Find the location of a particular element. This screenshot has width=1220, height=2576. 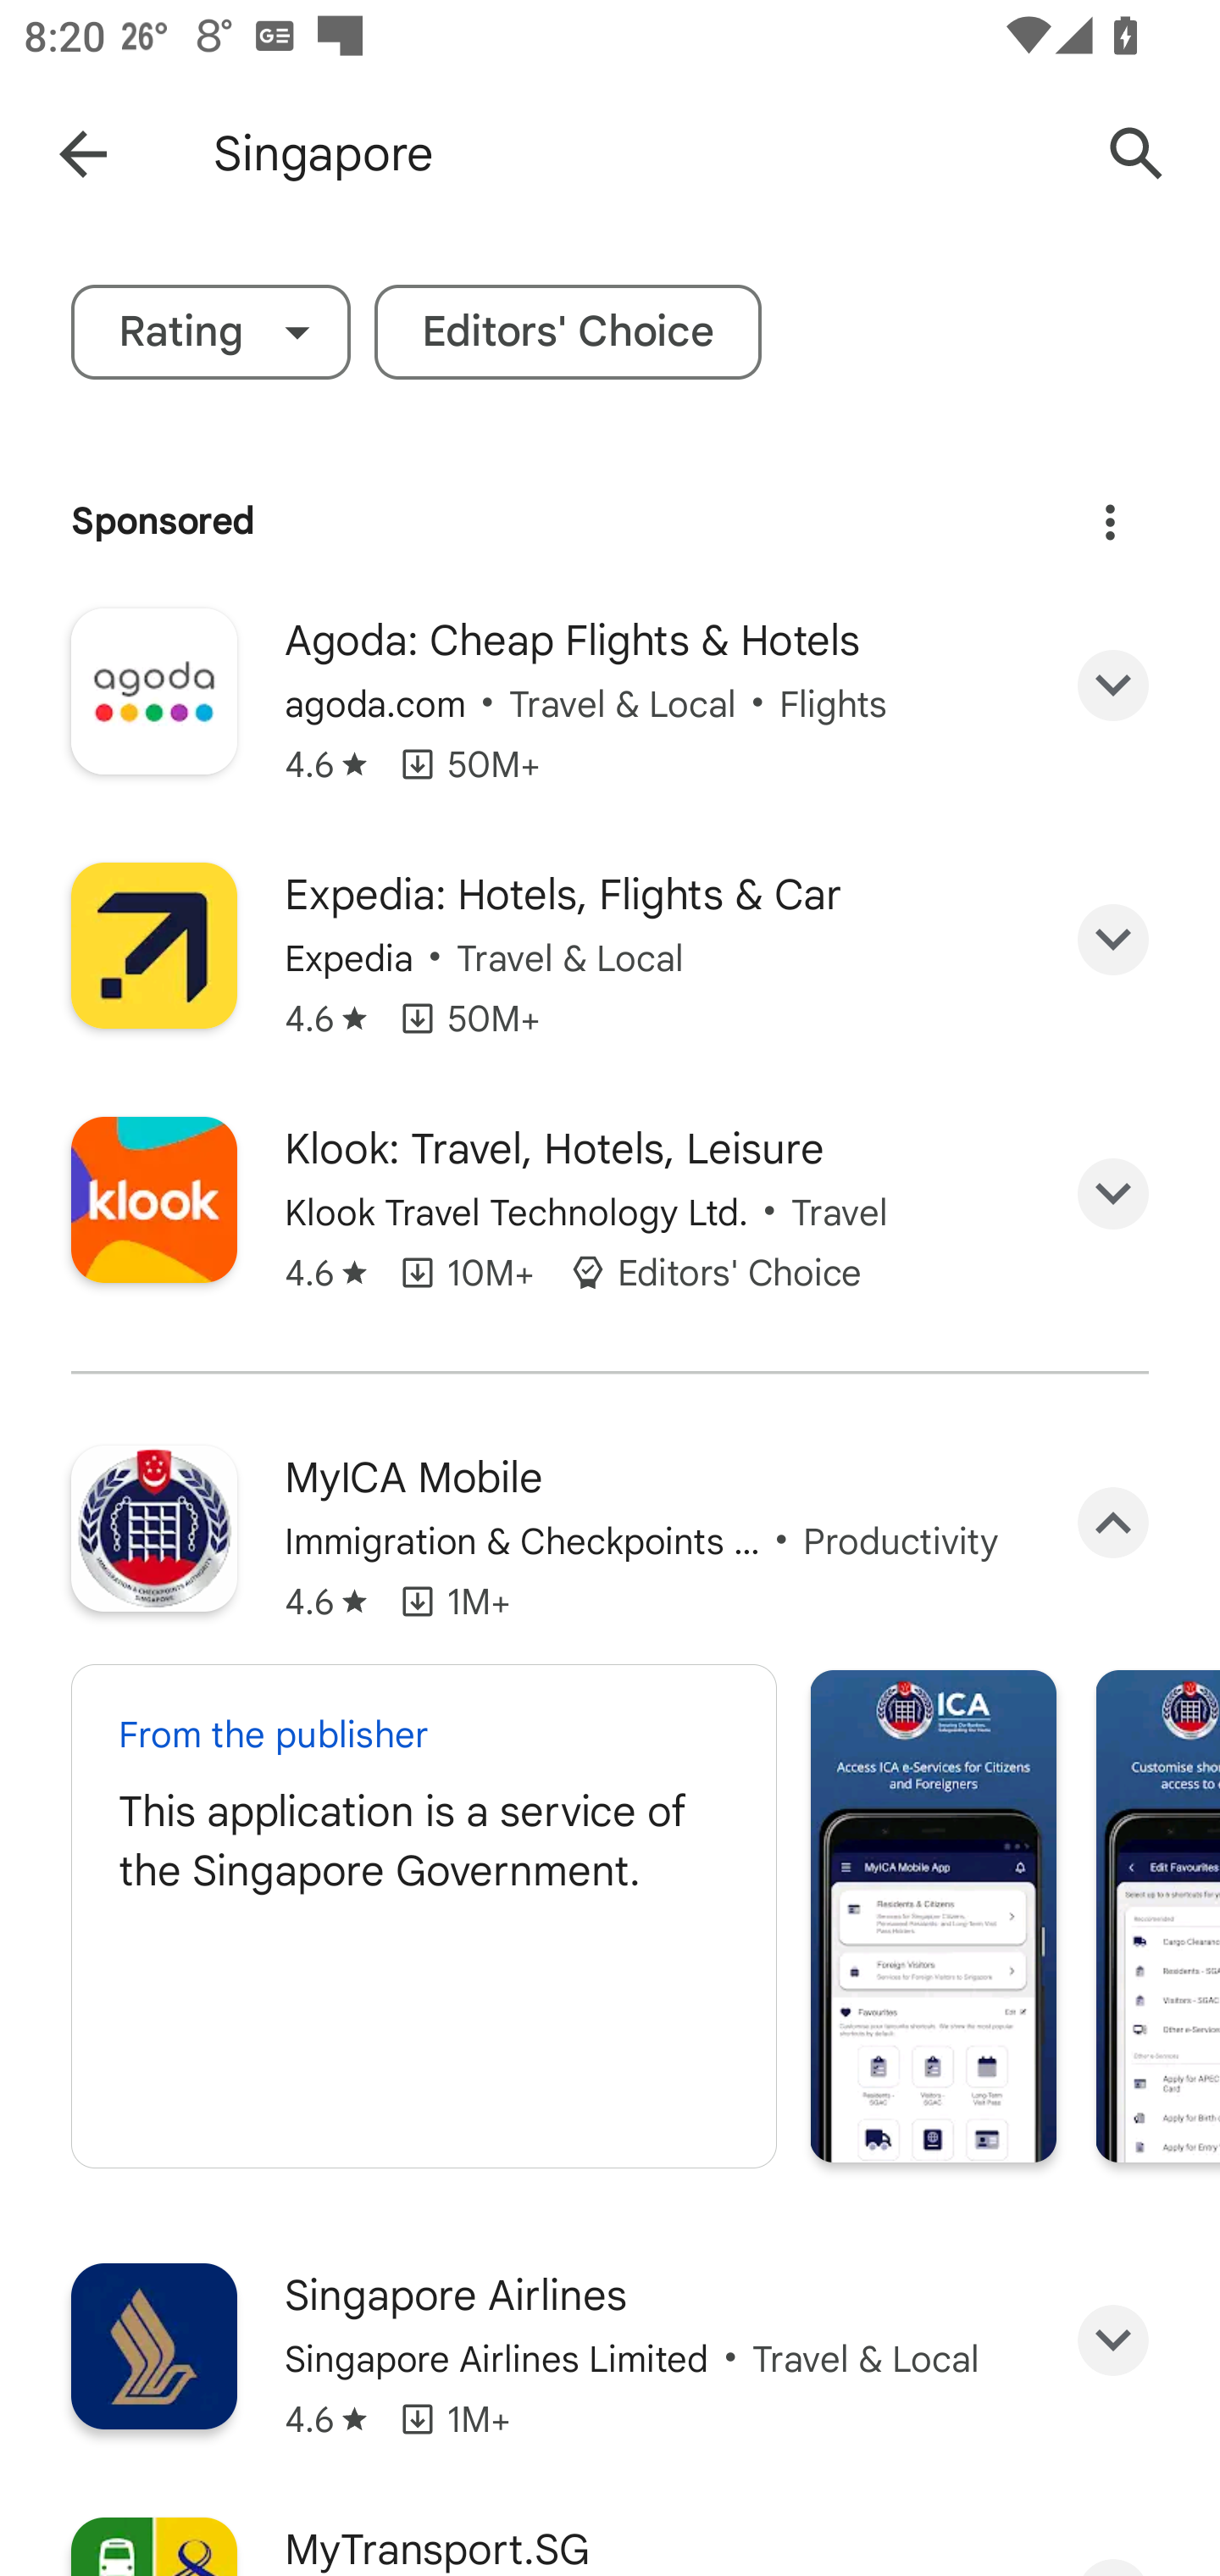

Rating - double tap to change the filter is located at coordinates (210, 332).